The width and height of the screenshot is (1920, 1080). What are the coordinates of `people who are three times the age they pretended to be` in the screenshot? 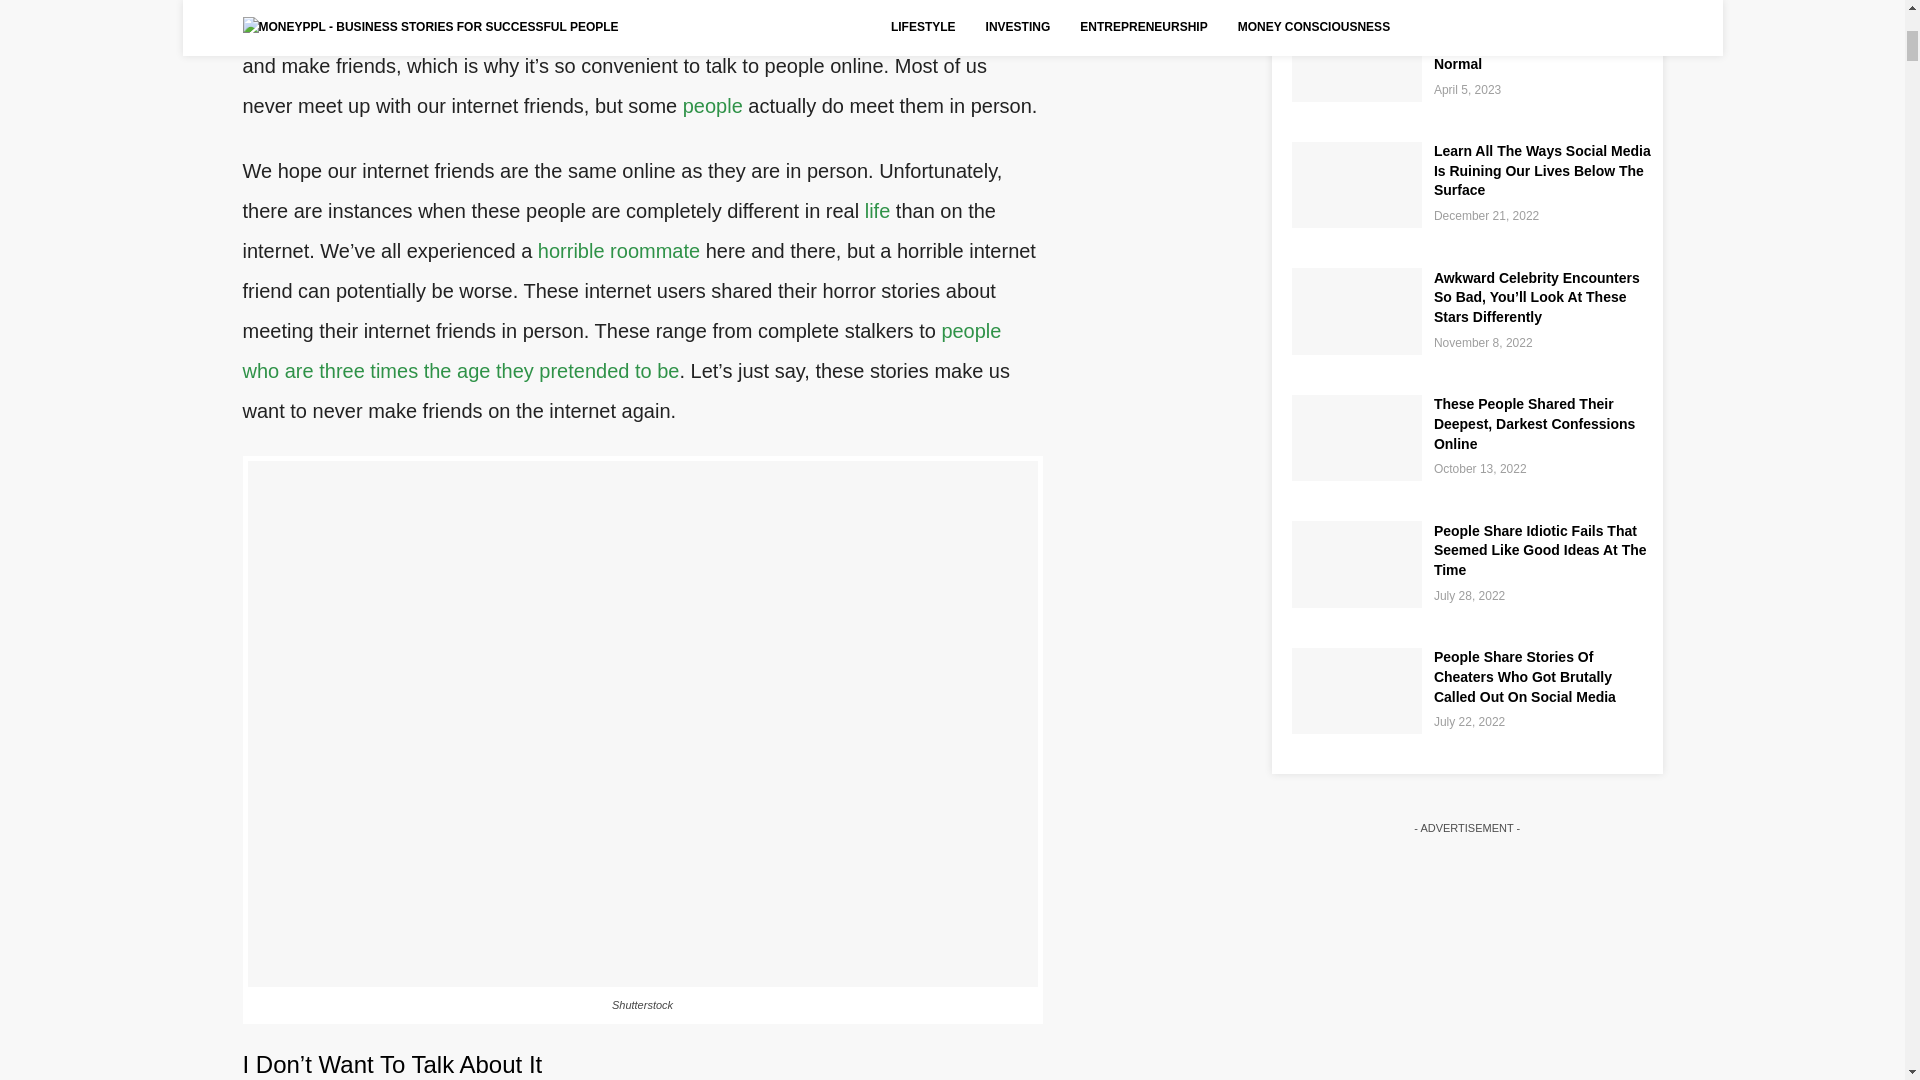 It's located at (620, 350).